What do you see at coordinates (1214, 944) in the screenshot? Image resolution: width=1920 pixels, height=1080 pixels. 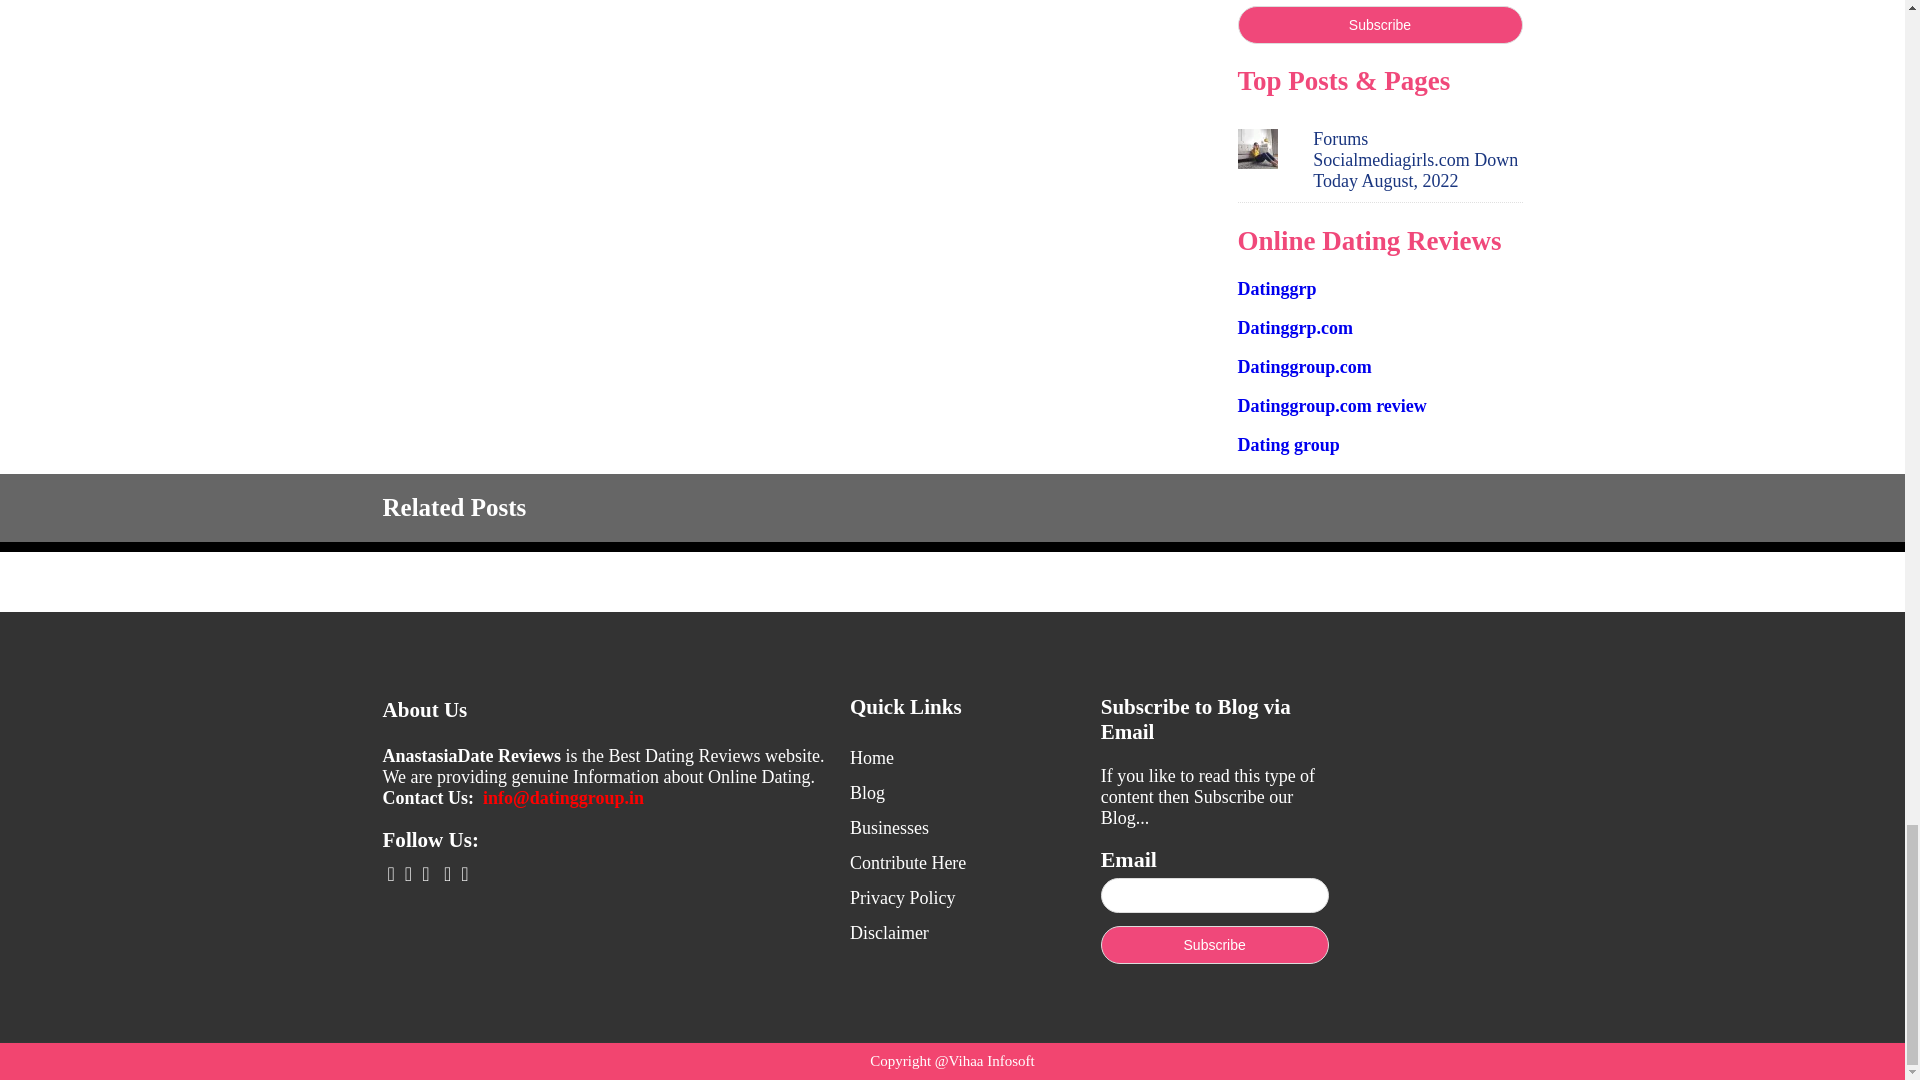 I see `Subscribe` at bounding box center [1214, 944].